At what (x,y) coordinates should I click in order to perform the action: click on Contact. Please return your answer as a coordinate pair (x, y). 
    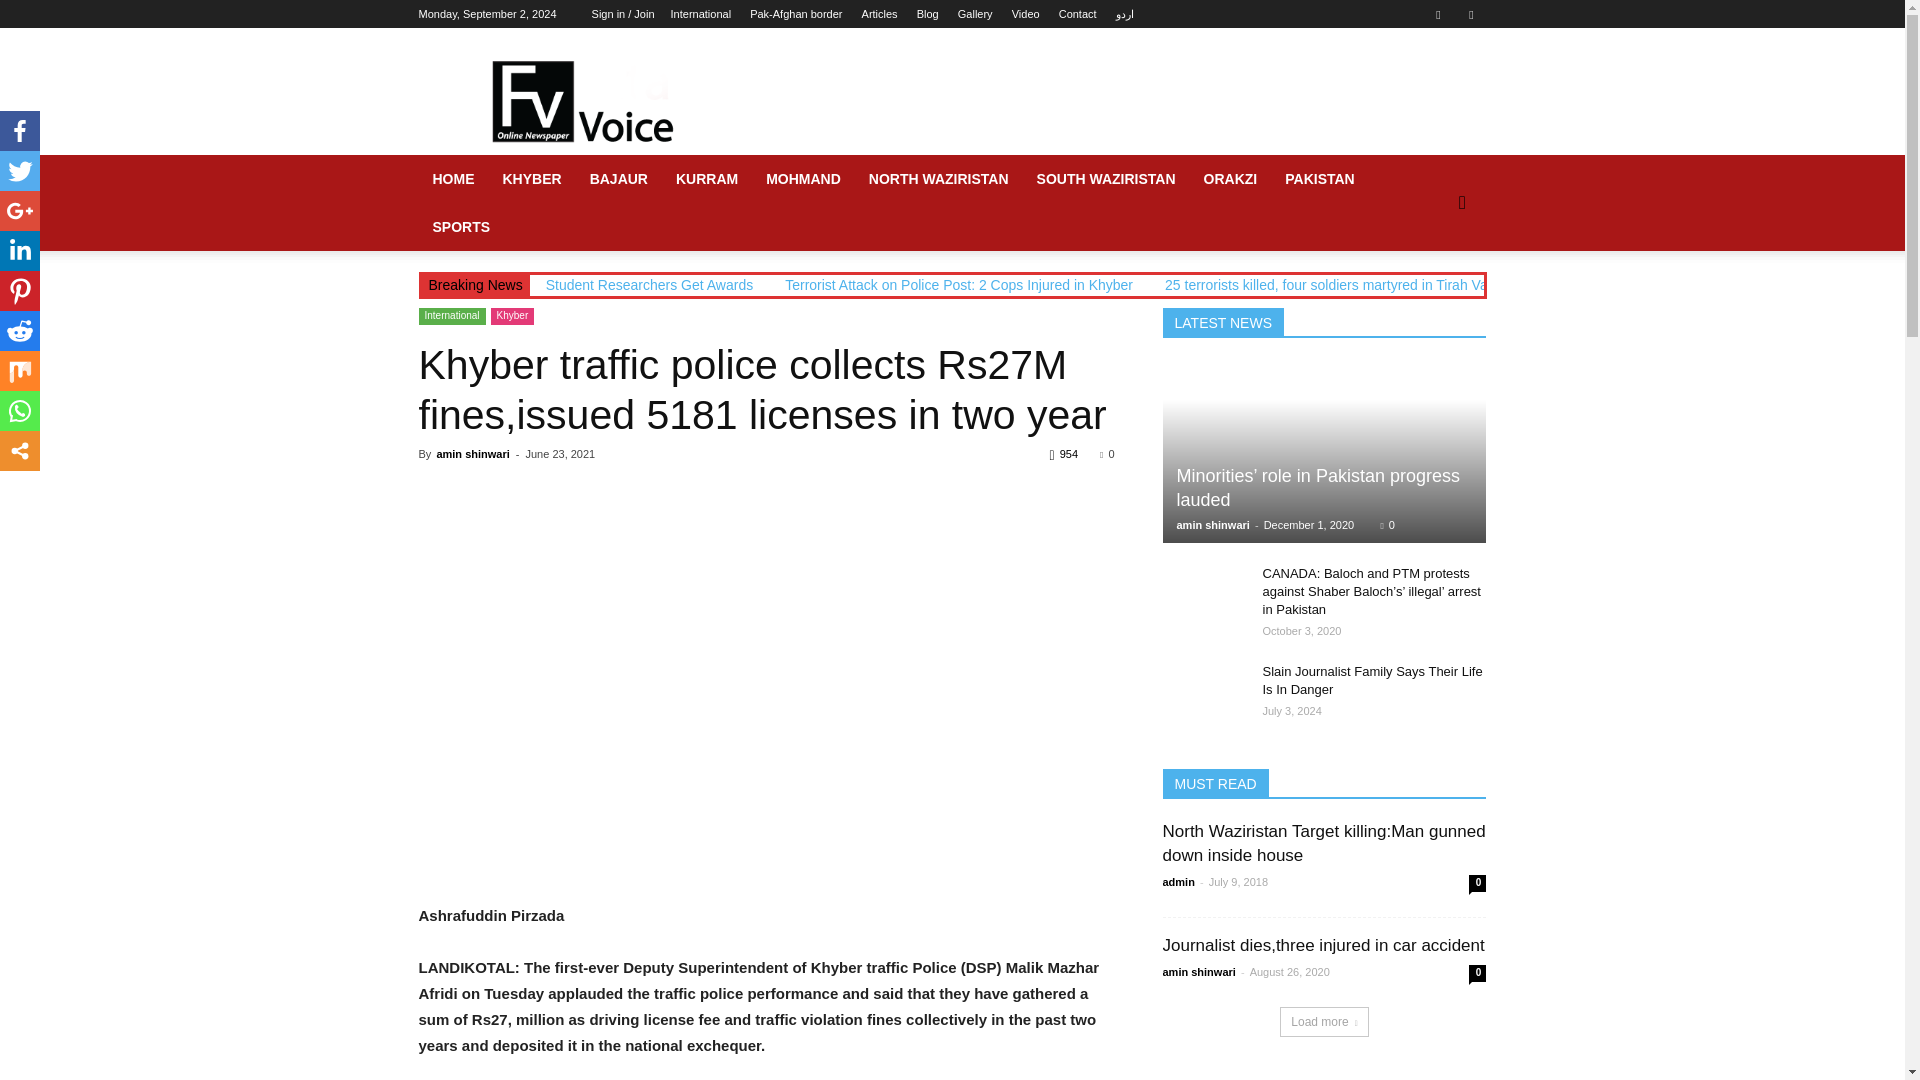
    Looking at the image, I should click on (1078, 14).